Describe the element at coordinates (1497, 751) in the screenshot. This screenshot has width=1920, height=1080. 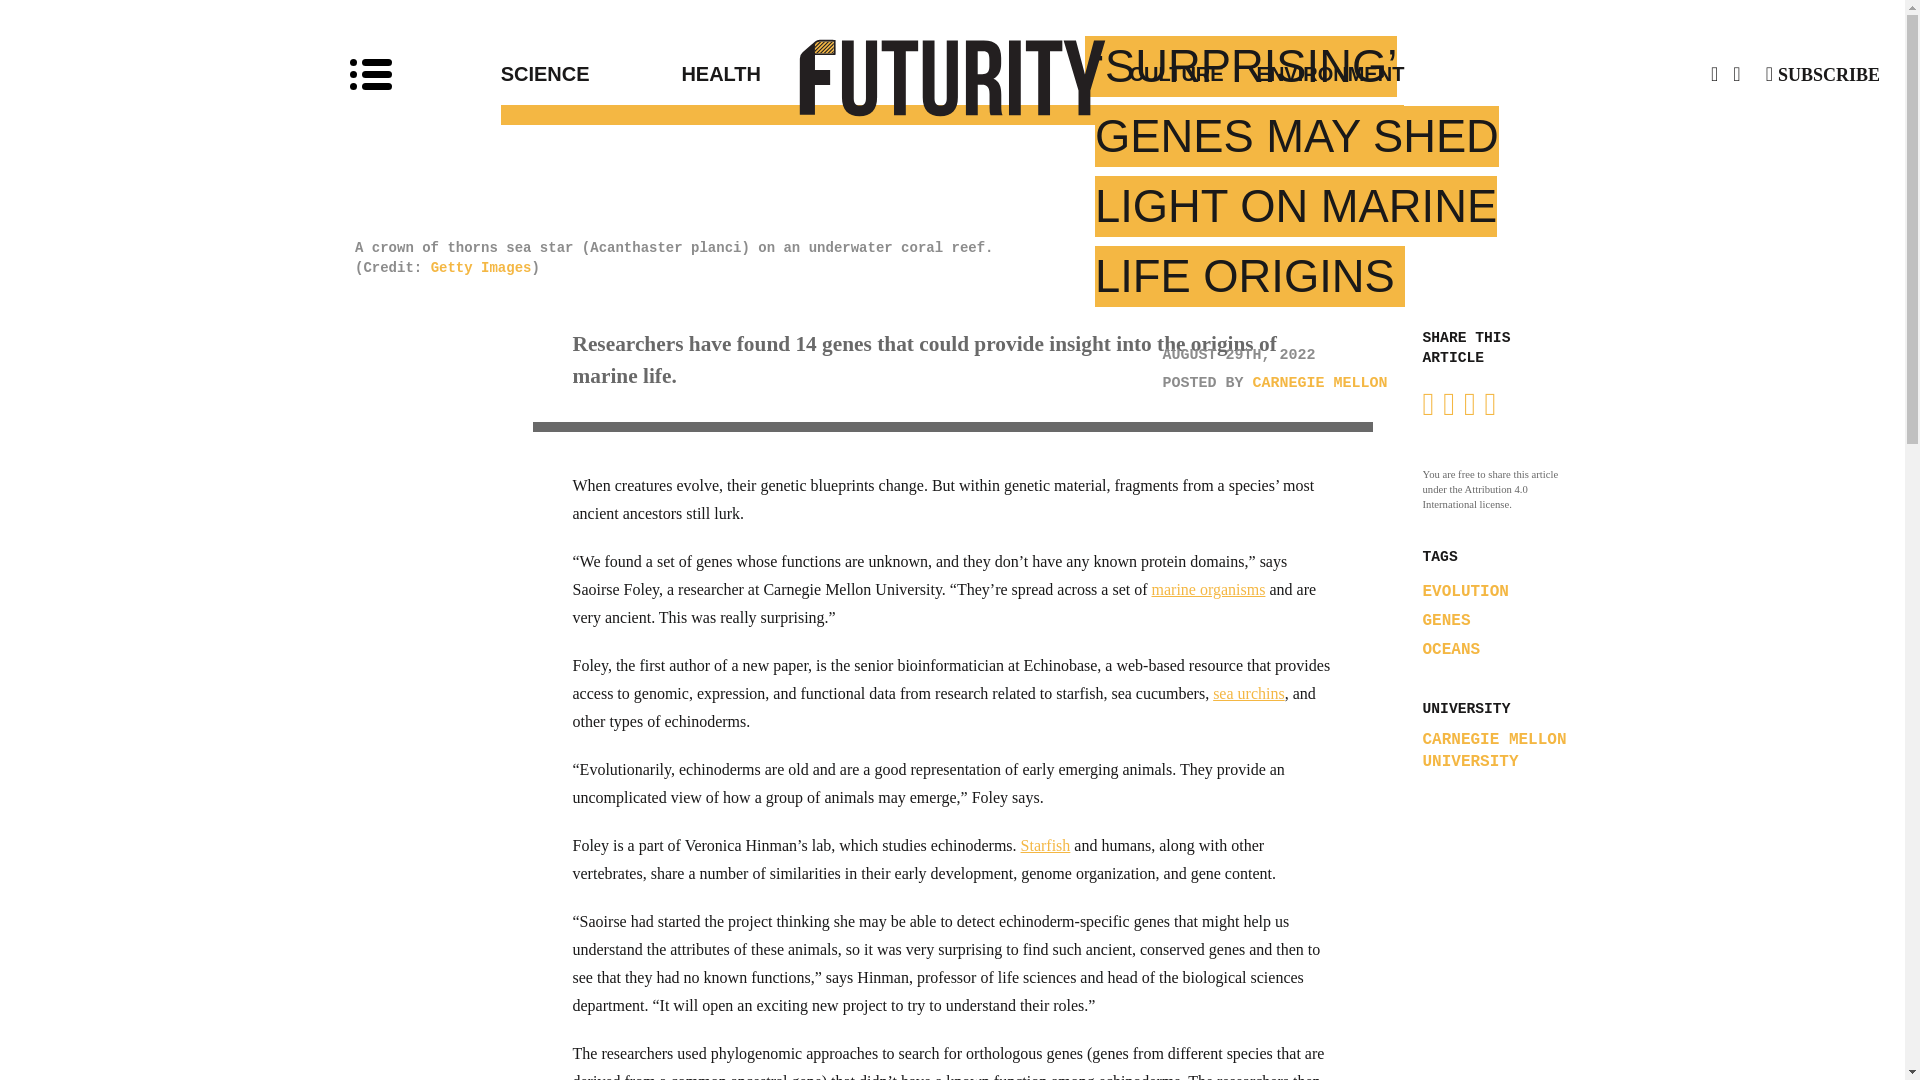
I see `CARNEGIE MELLON UNIVERSITY` at that location.